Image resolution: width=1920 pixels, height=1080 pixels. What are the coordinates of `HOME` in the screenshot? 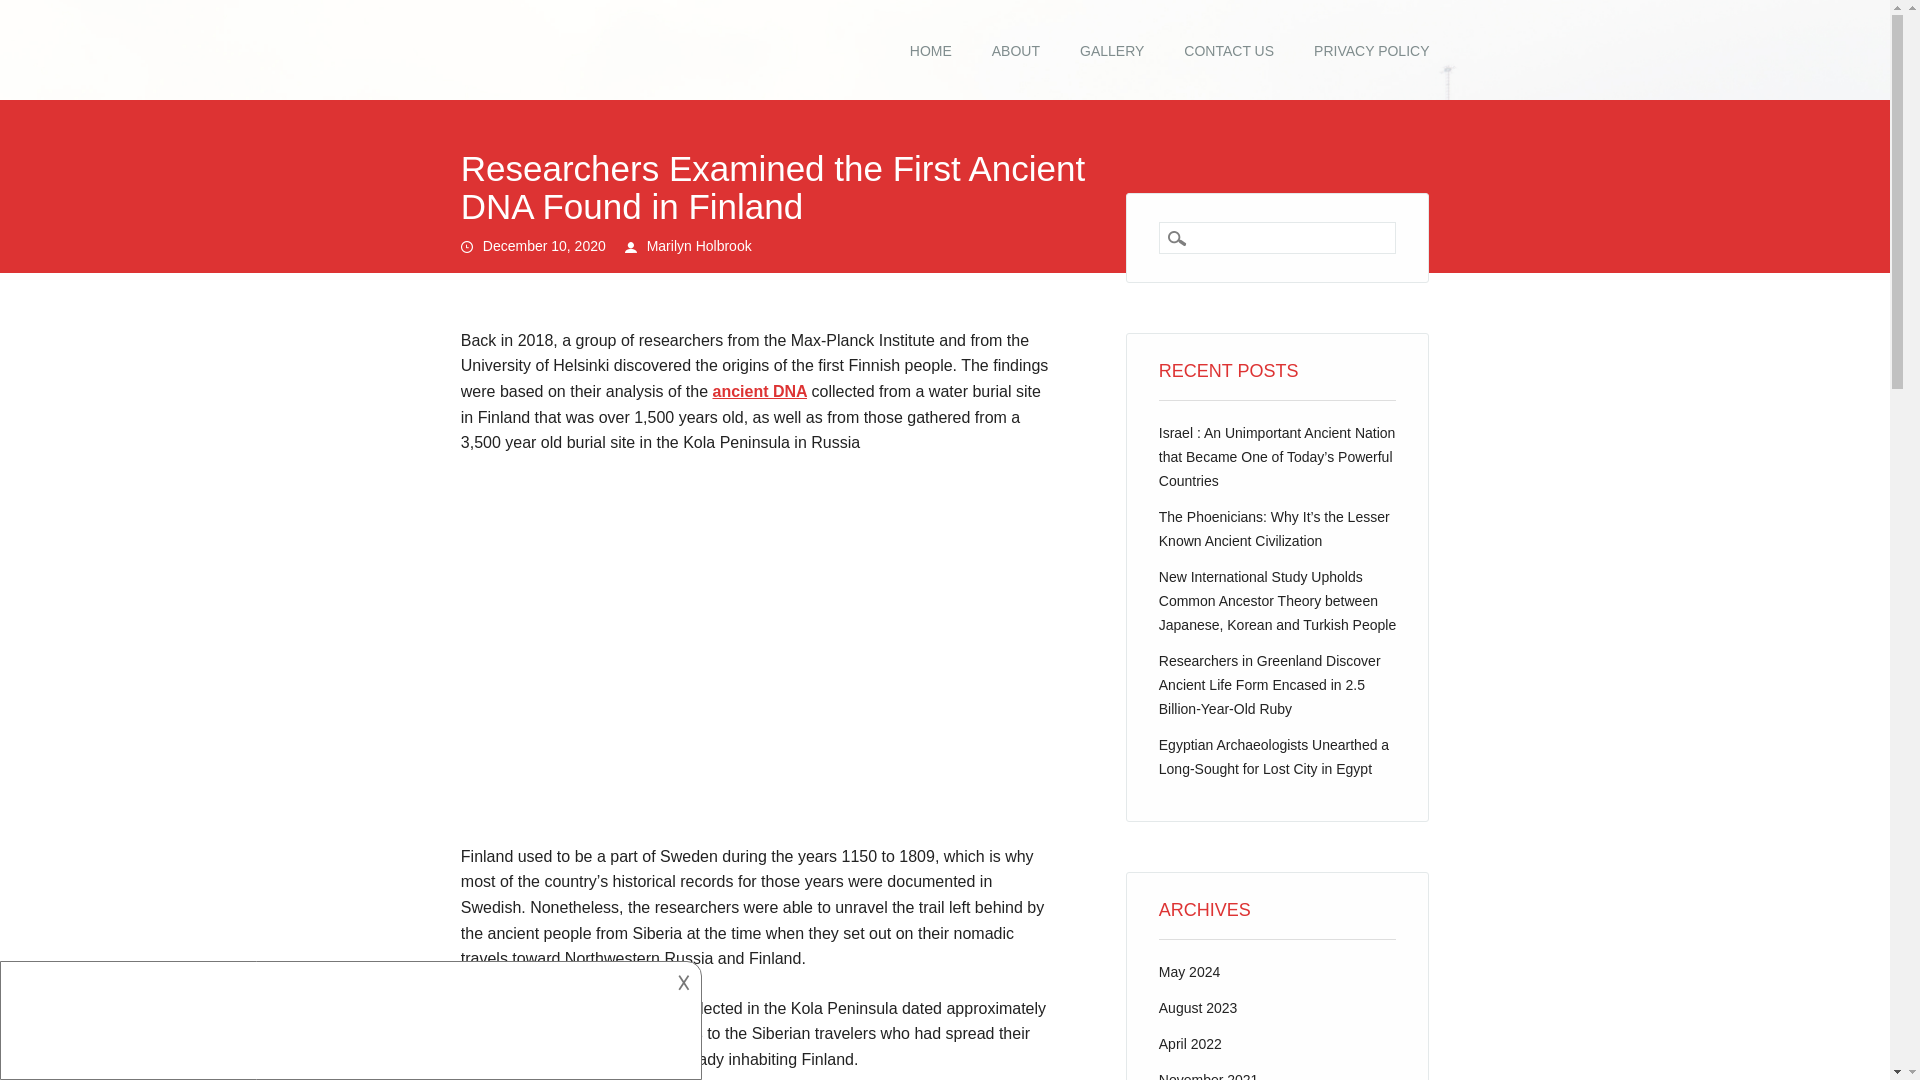 It's located at (930, 51).